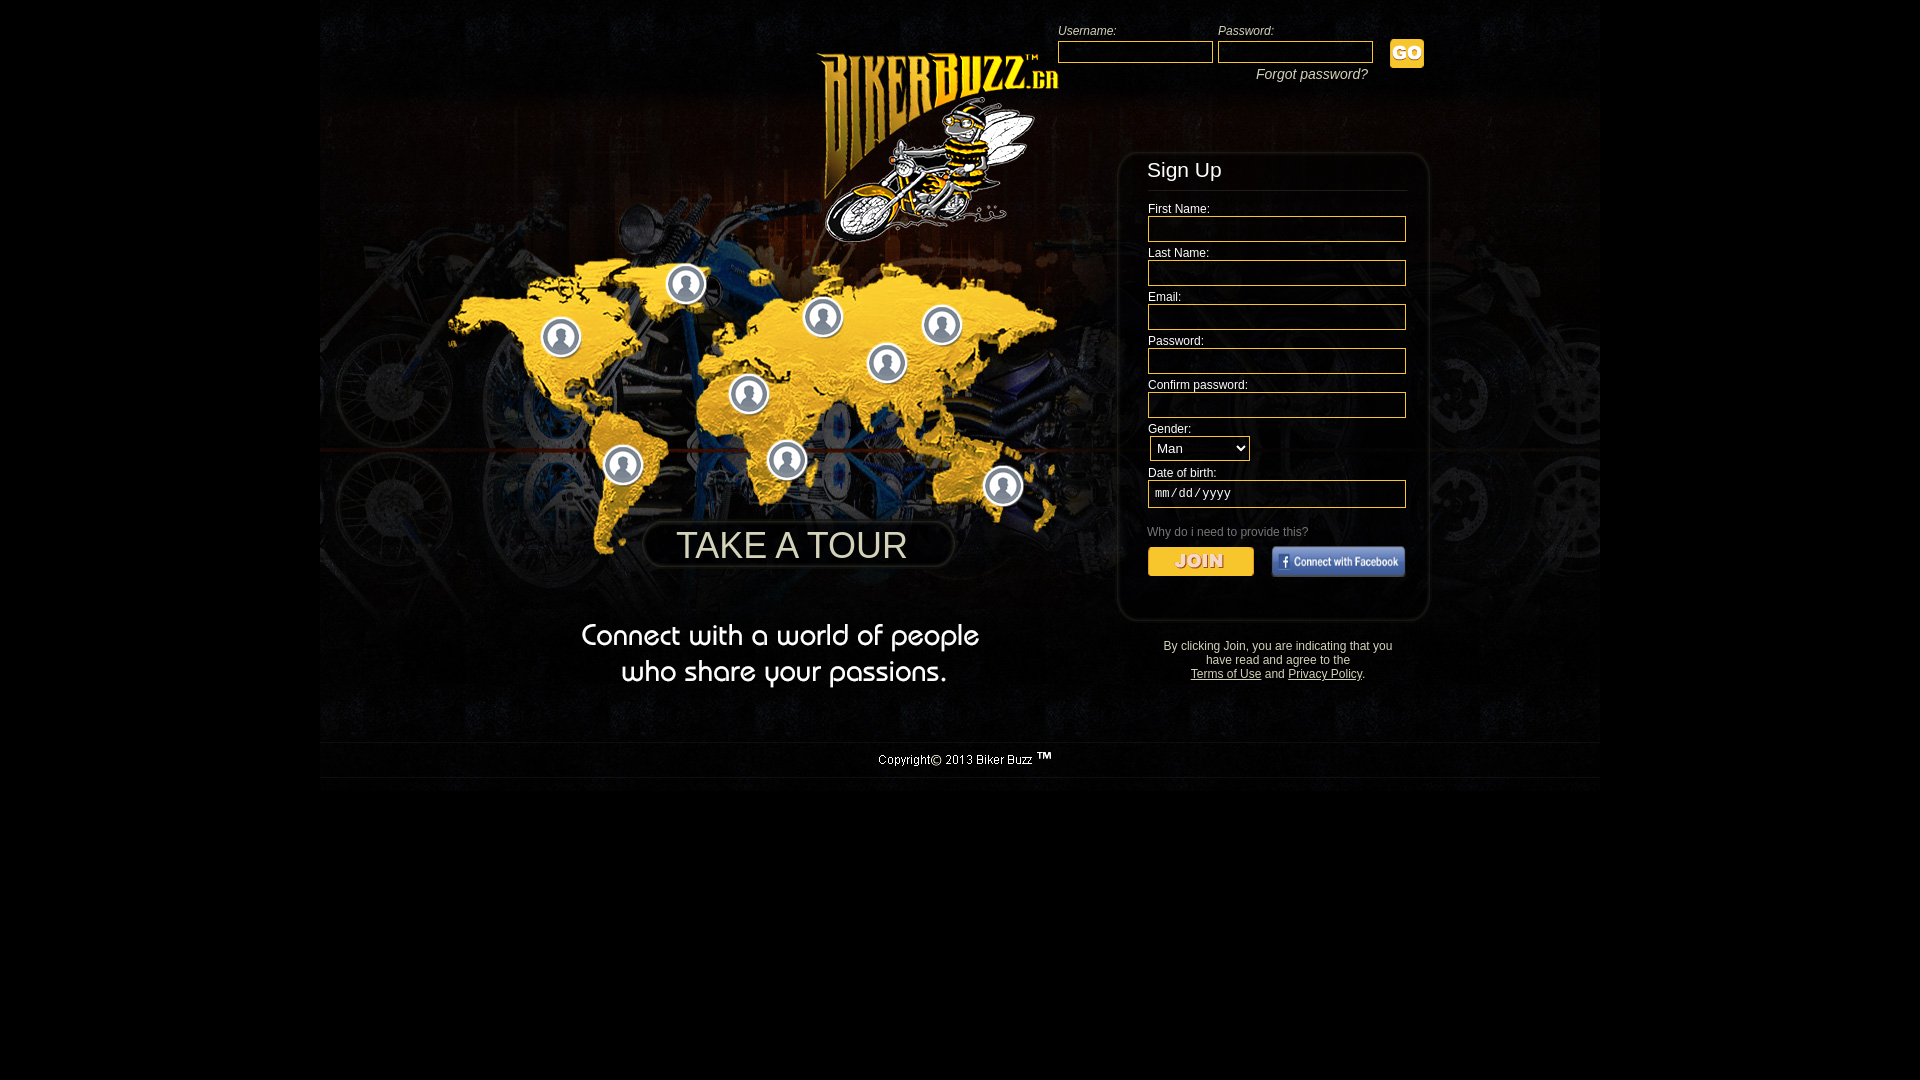  What do you see at coordinates (1228, 532) in the screenshot?
I see `Why do i need to provide this?` at bounding box center [1228, 532].